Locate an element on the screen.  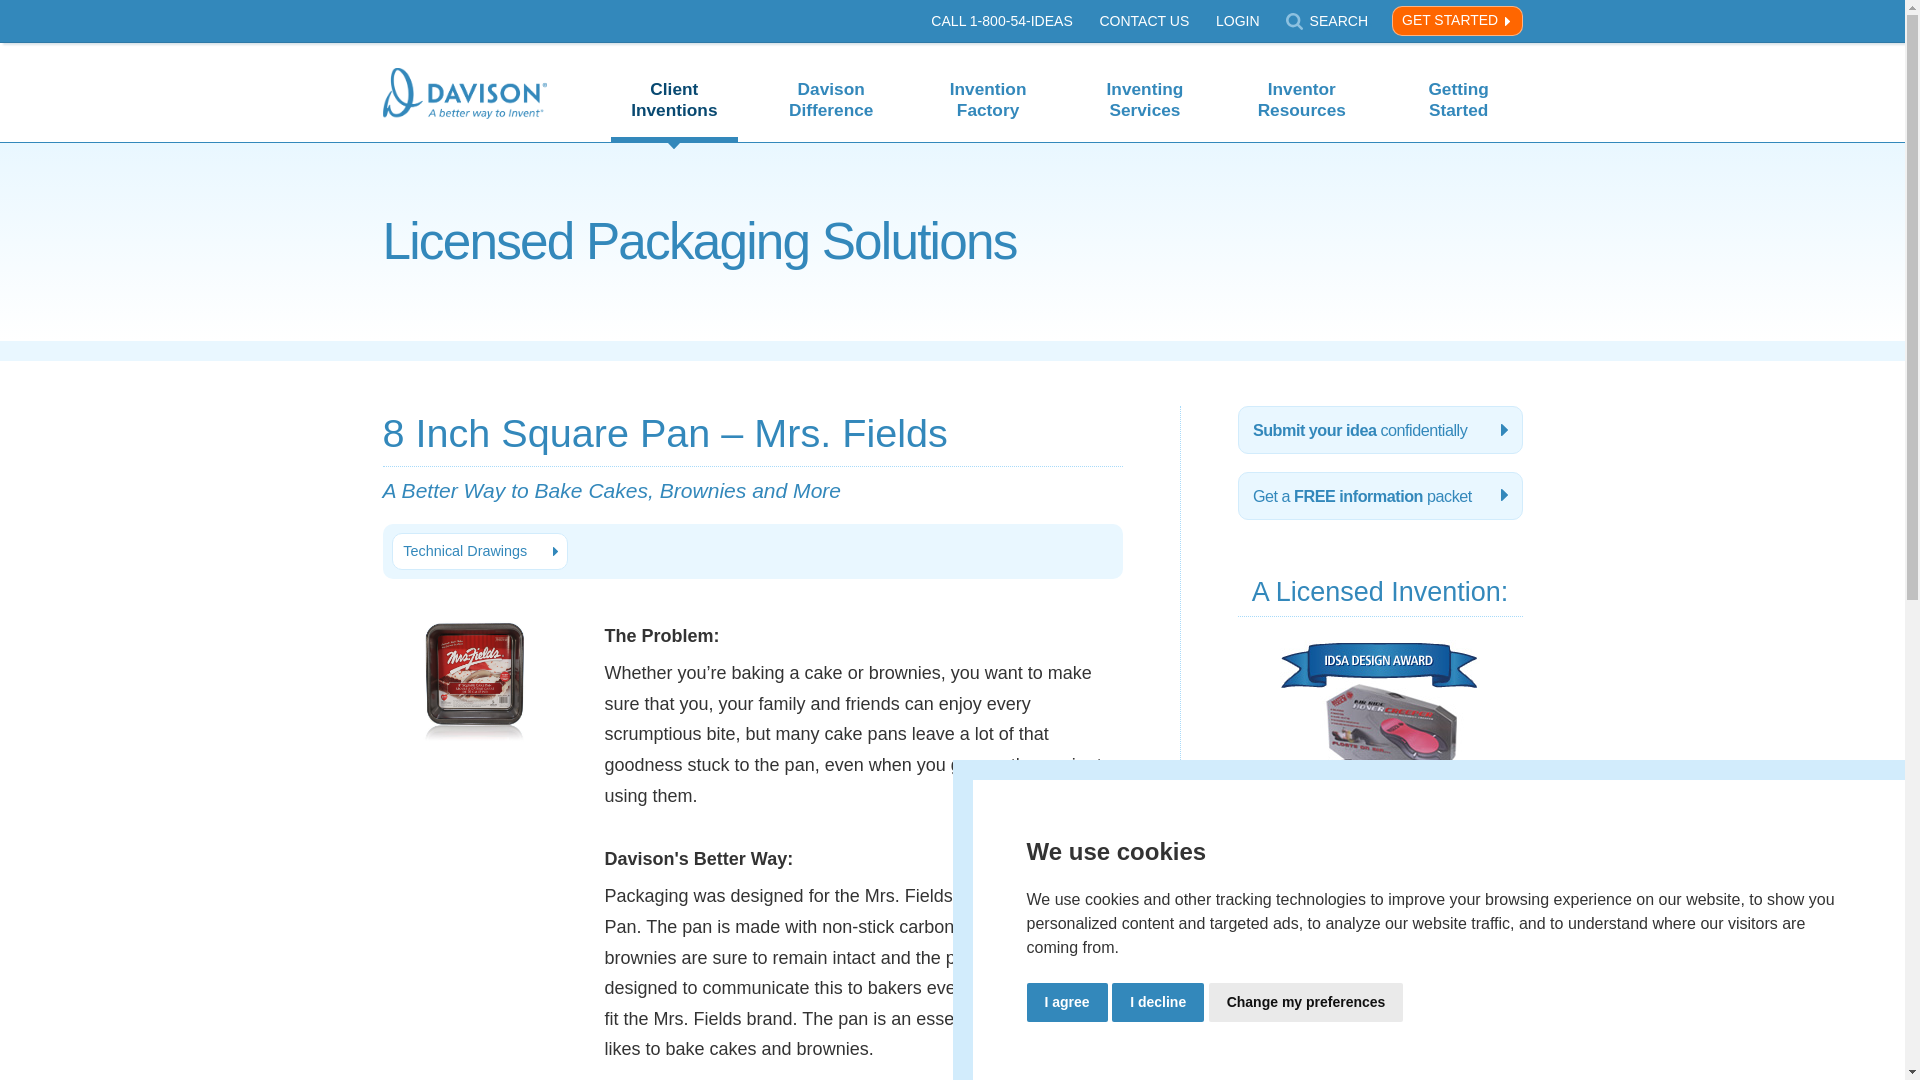
LOGIN is located at coordinates (1237, 20).